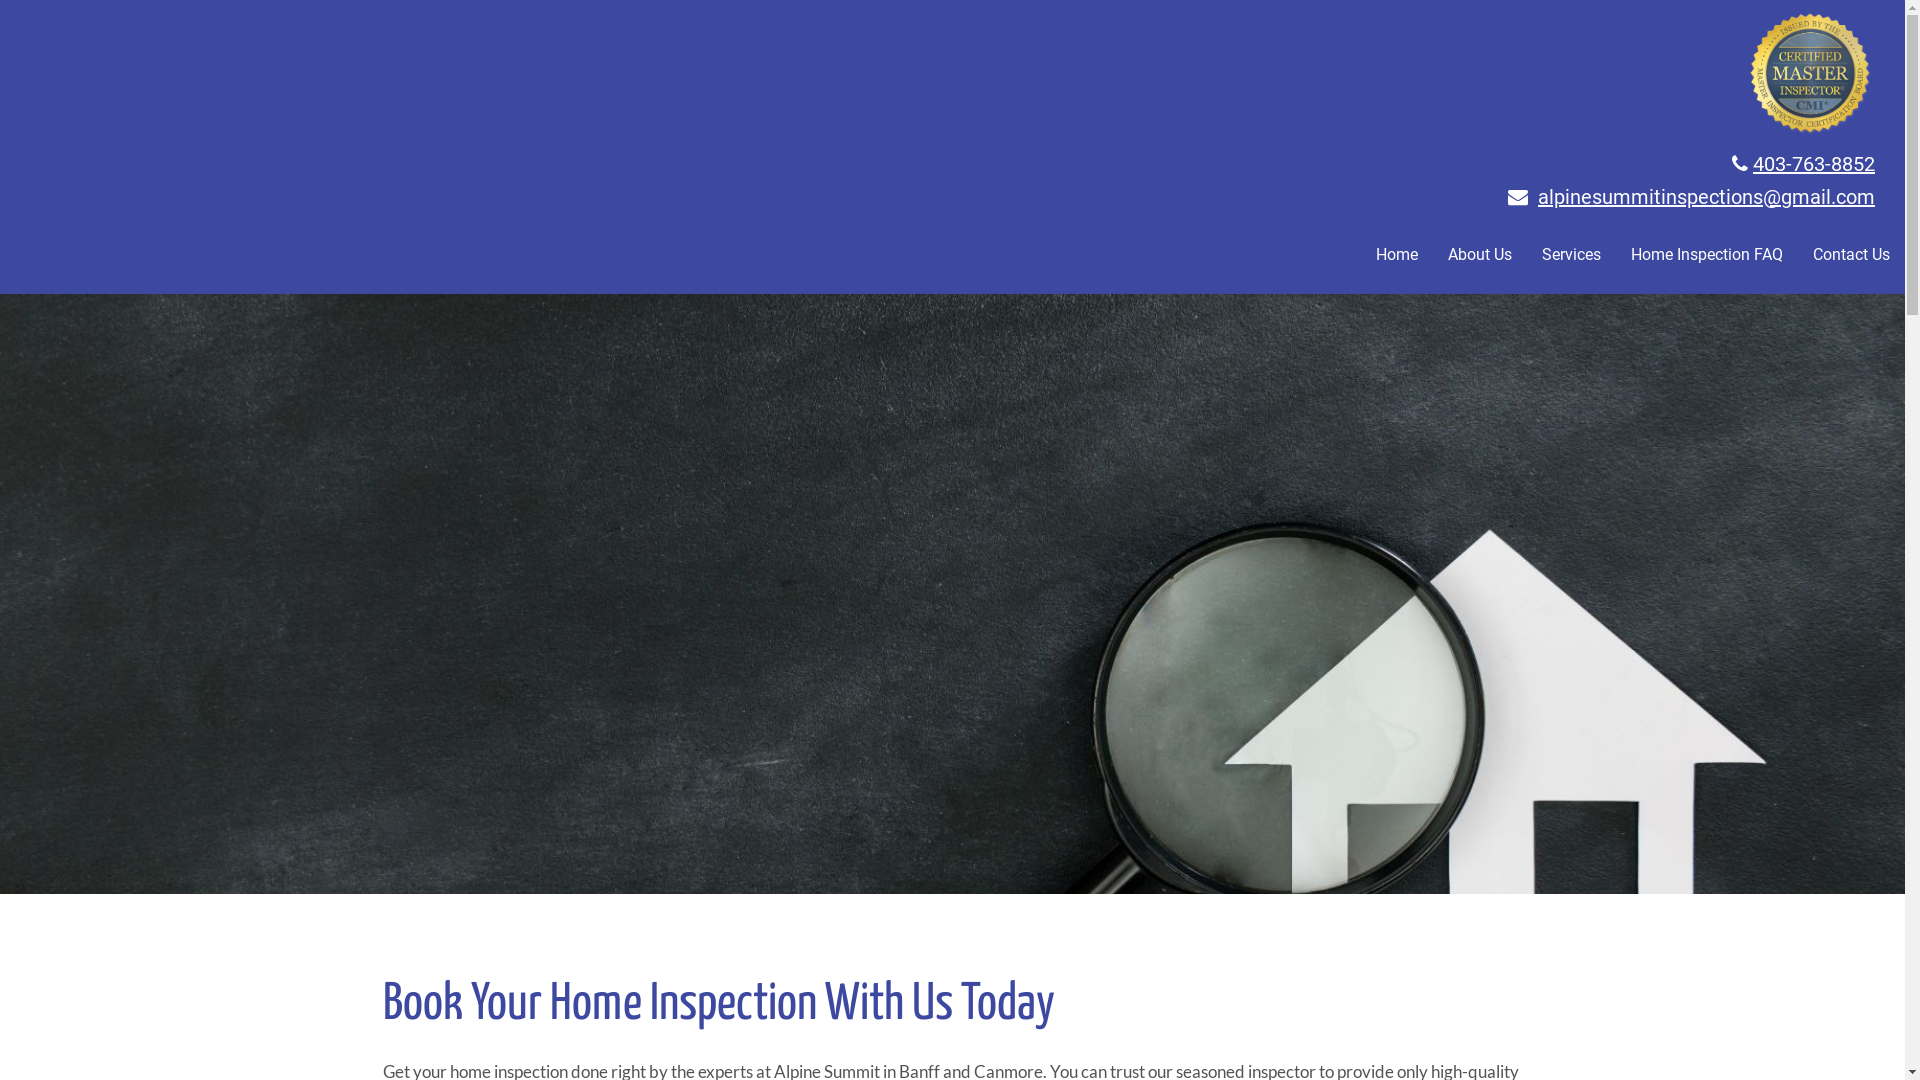 This screenshot has height=1080, width=1920. I want to click on Contact Us, so click(1852, 256).